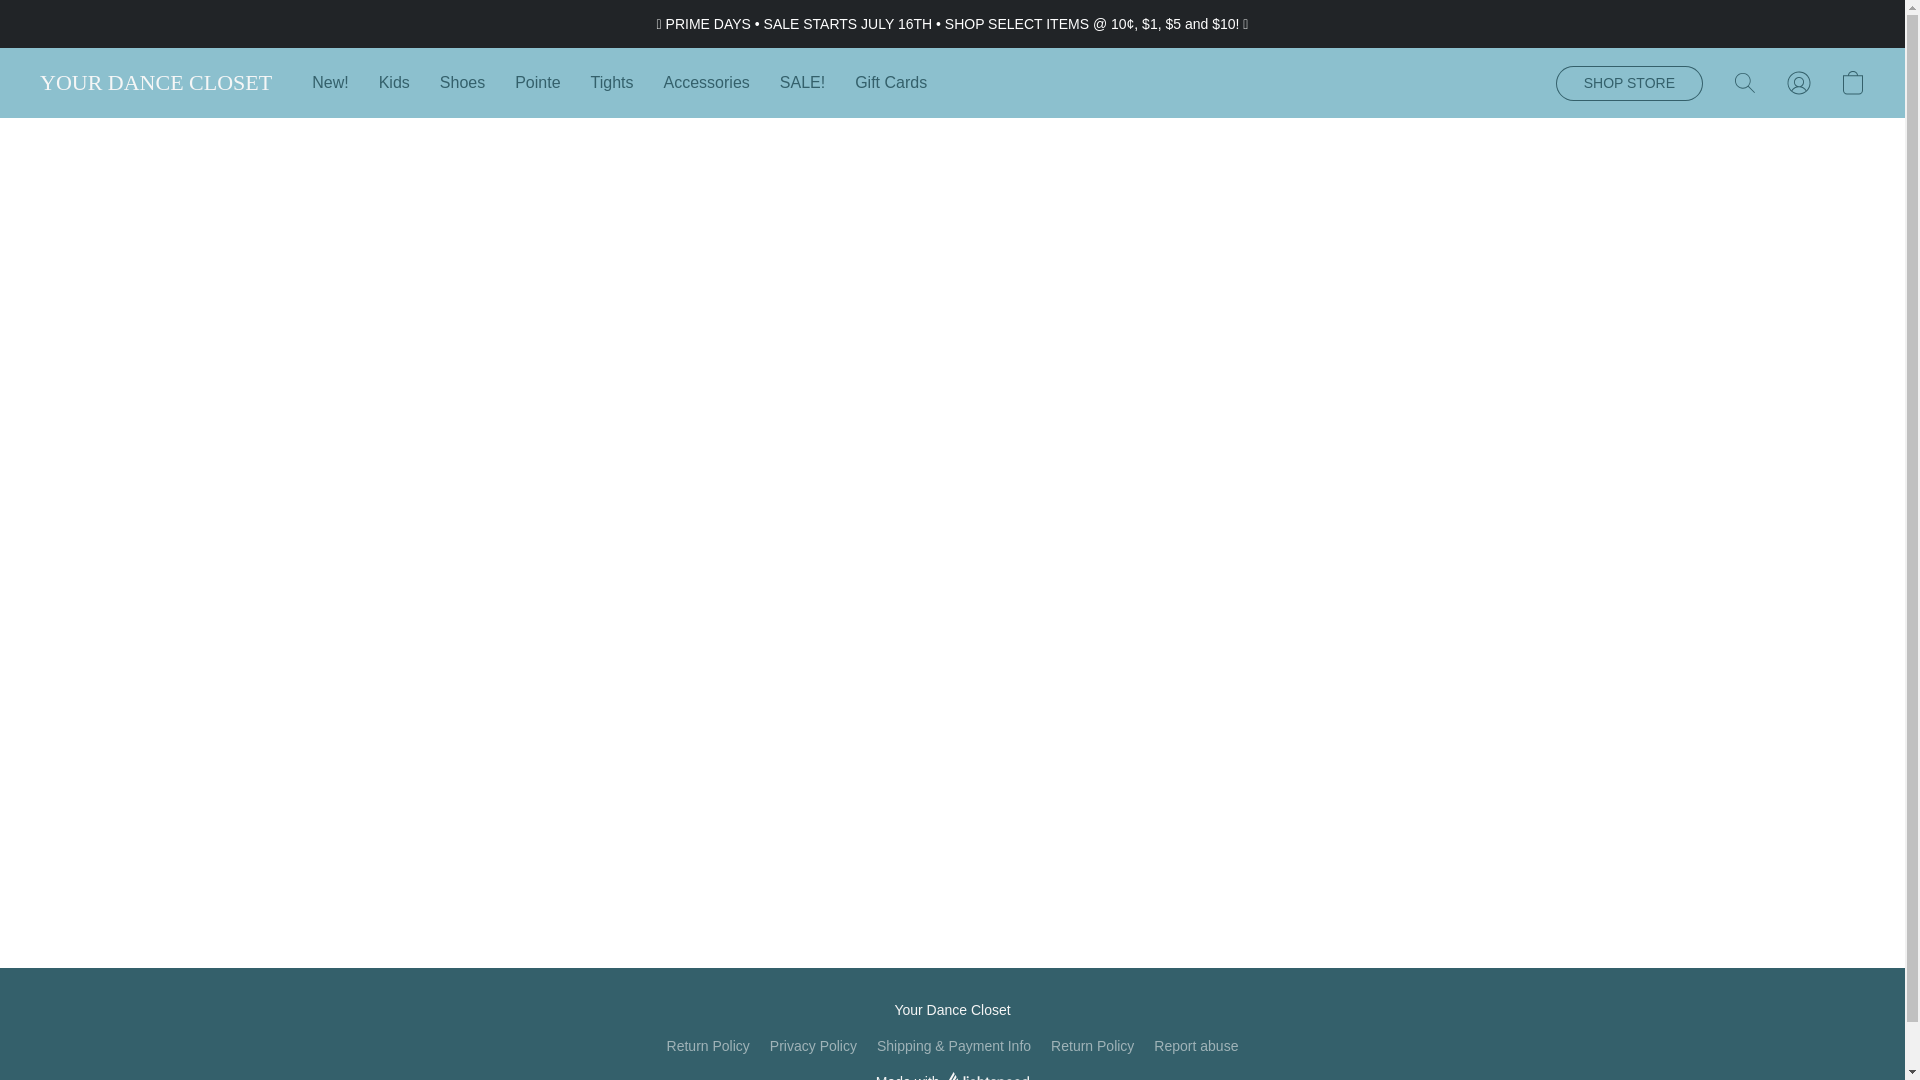  Describe the element at coordinates (1092, 1046) in the screenshot. I see `Return Policy` at that location.